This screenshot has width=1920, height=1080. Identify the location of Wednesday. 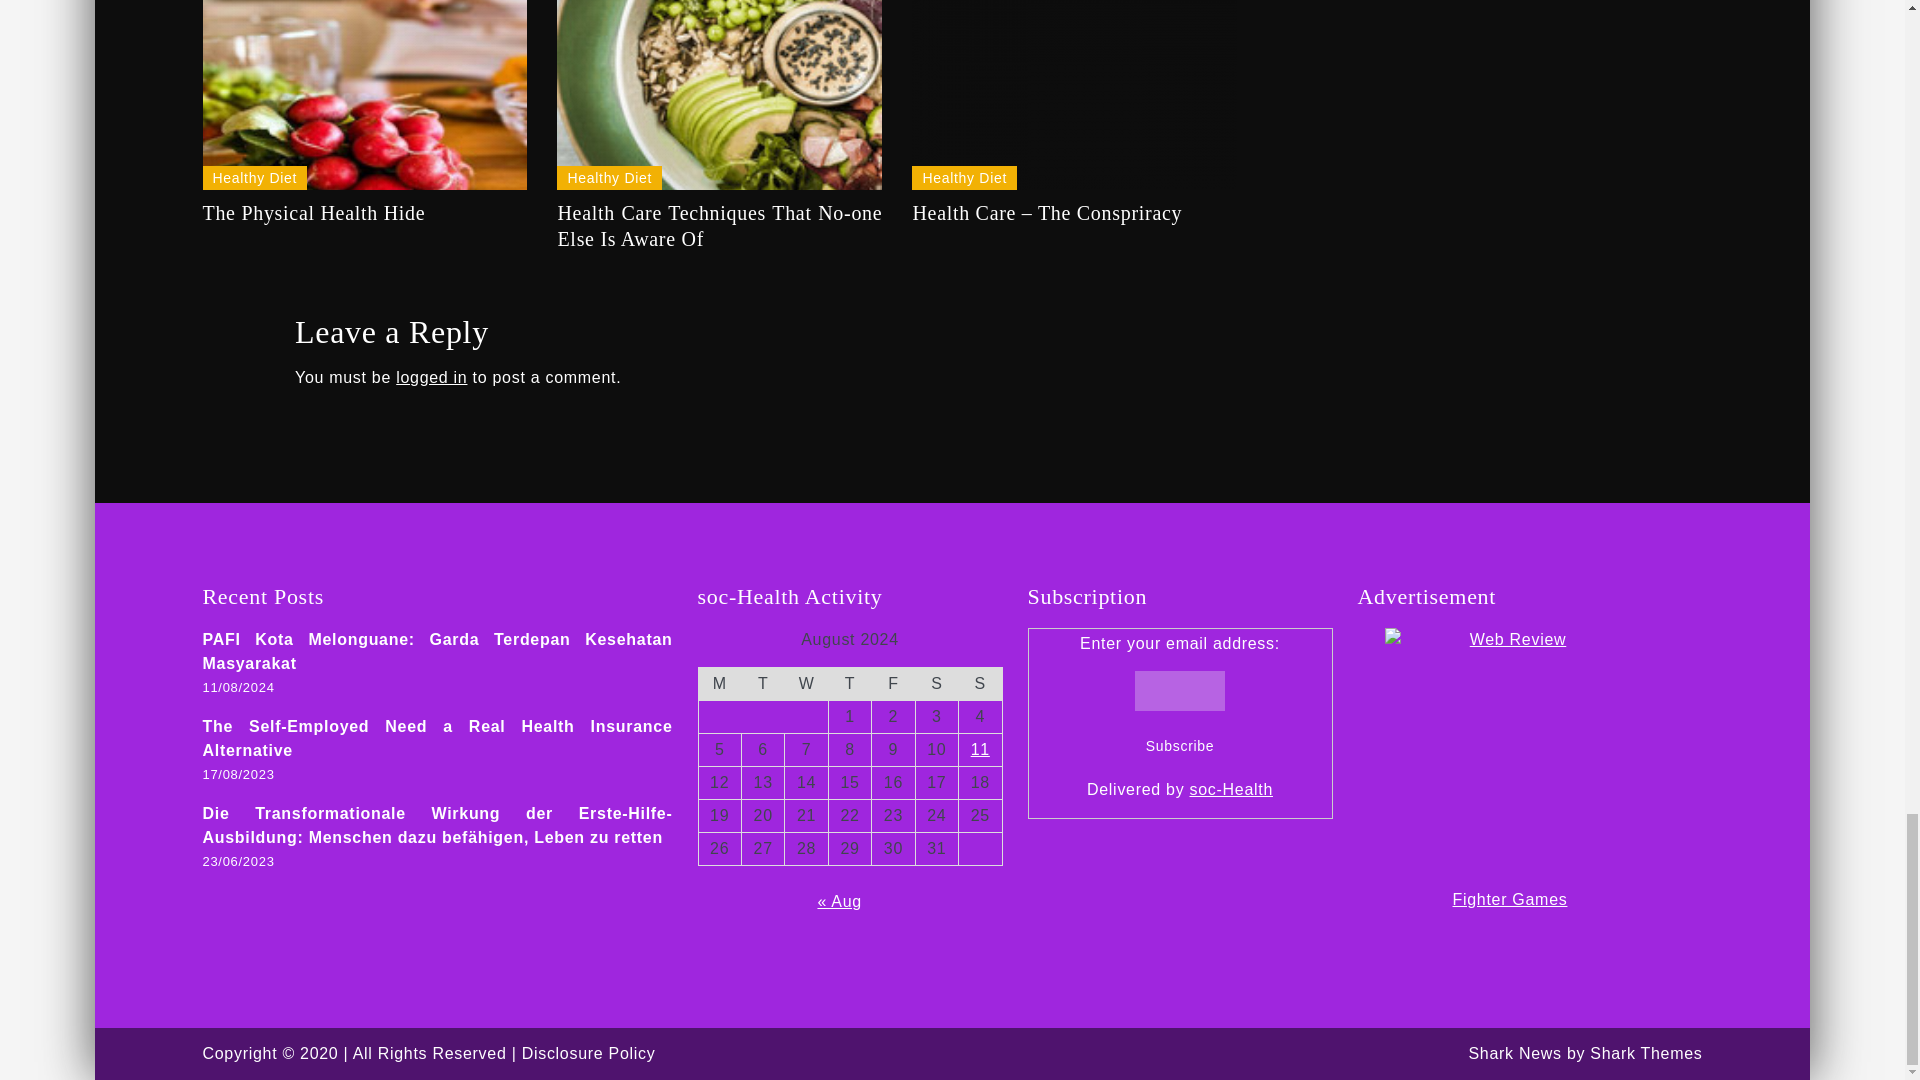
(806, 683).